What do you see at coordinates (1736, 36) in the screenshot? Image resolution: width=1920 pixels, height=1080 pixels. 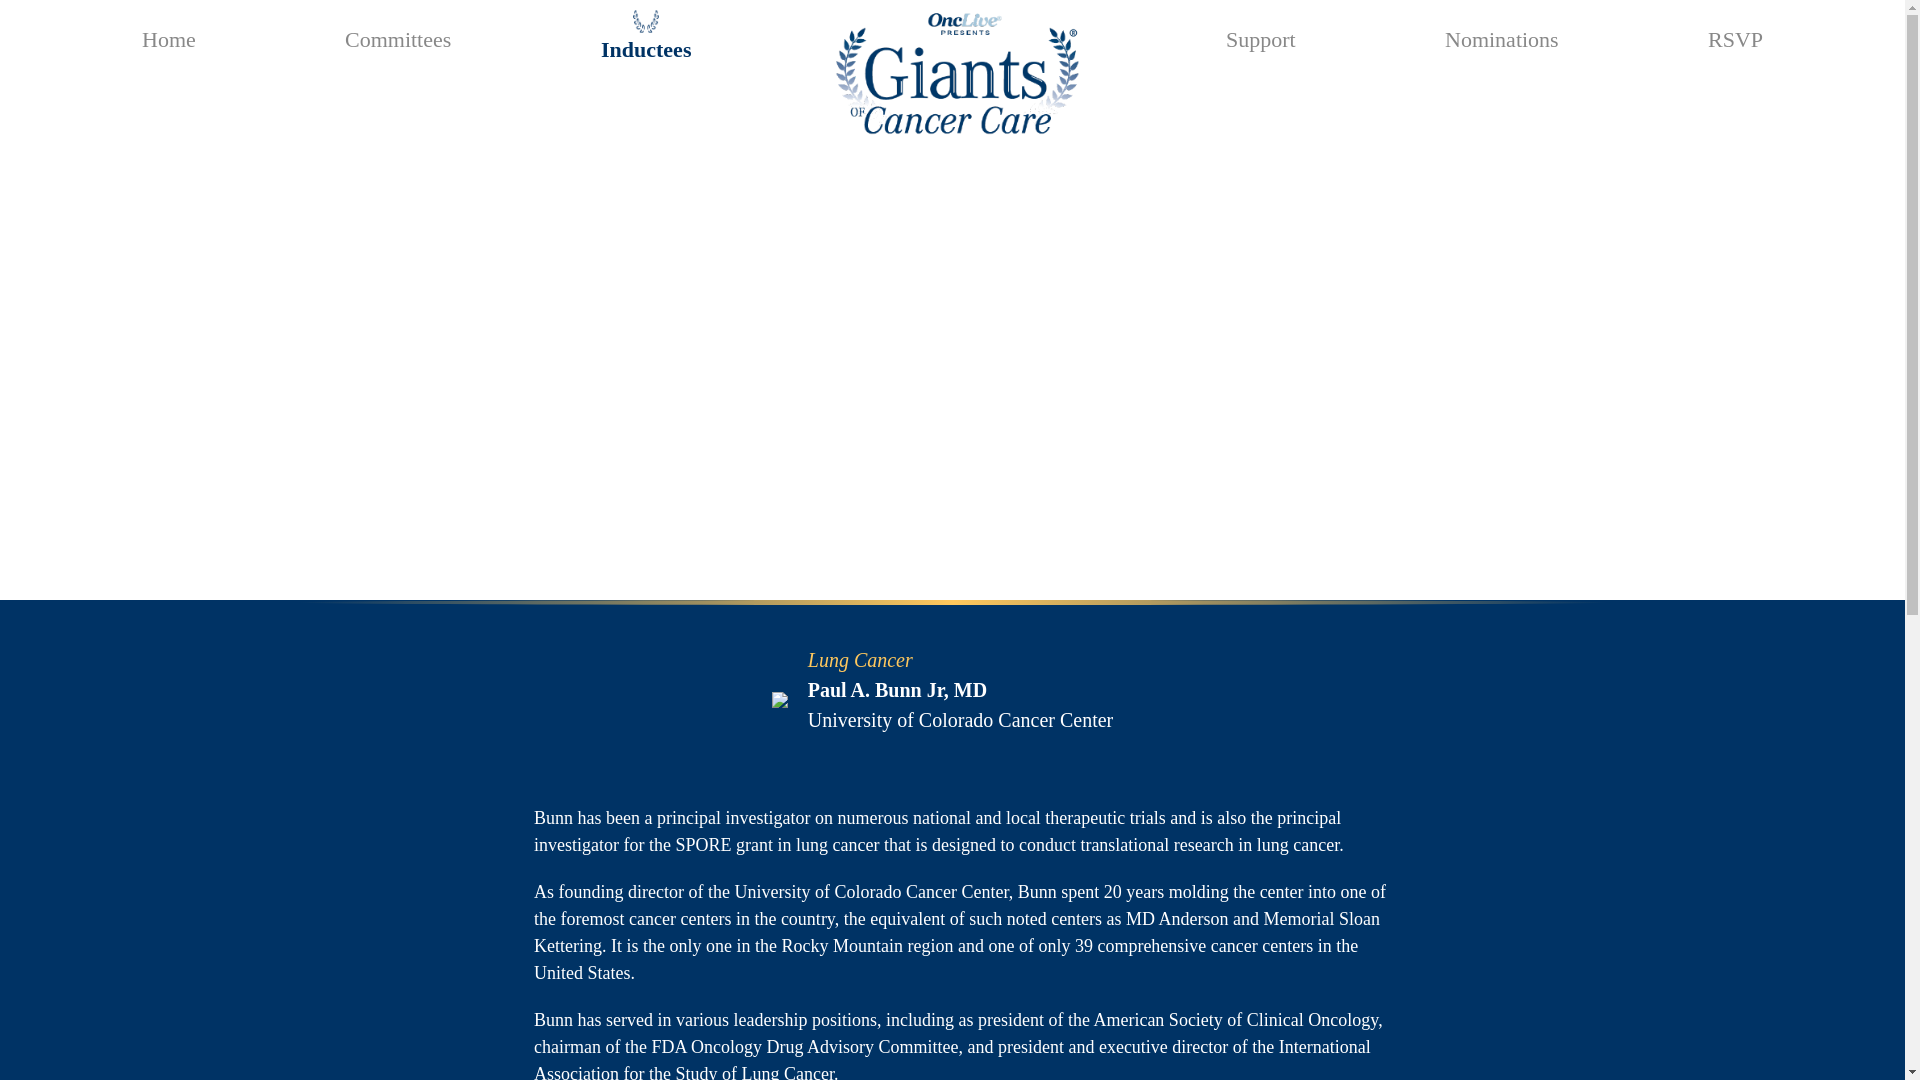 I see `RSVP` at bounding box center [1736, 36].